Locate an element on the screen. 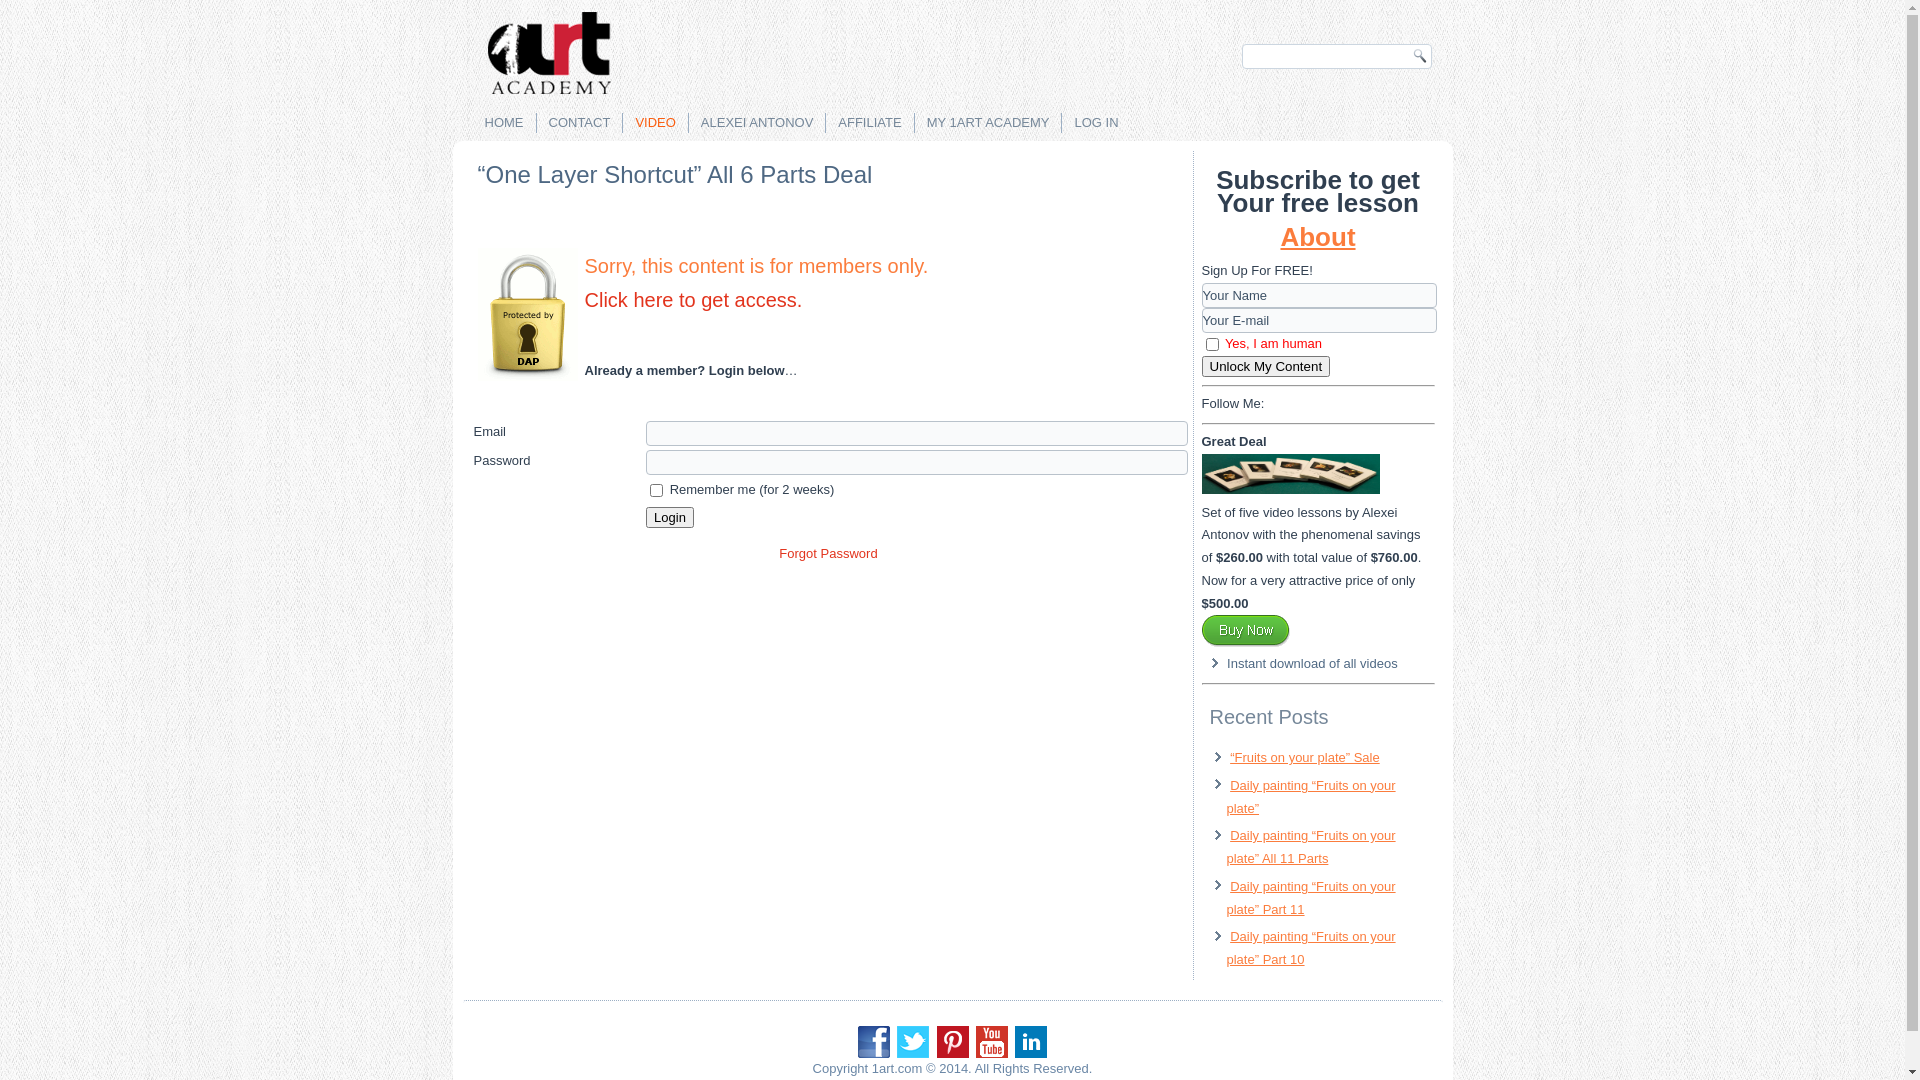  ALEXEI ANTONOV is located at coordinates (757, 123).